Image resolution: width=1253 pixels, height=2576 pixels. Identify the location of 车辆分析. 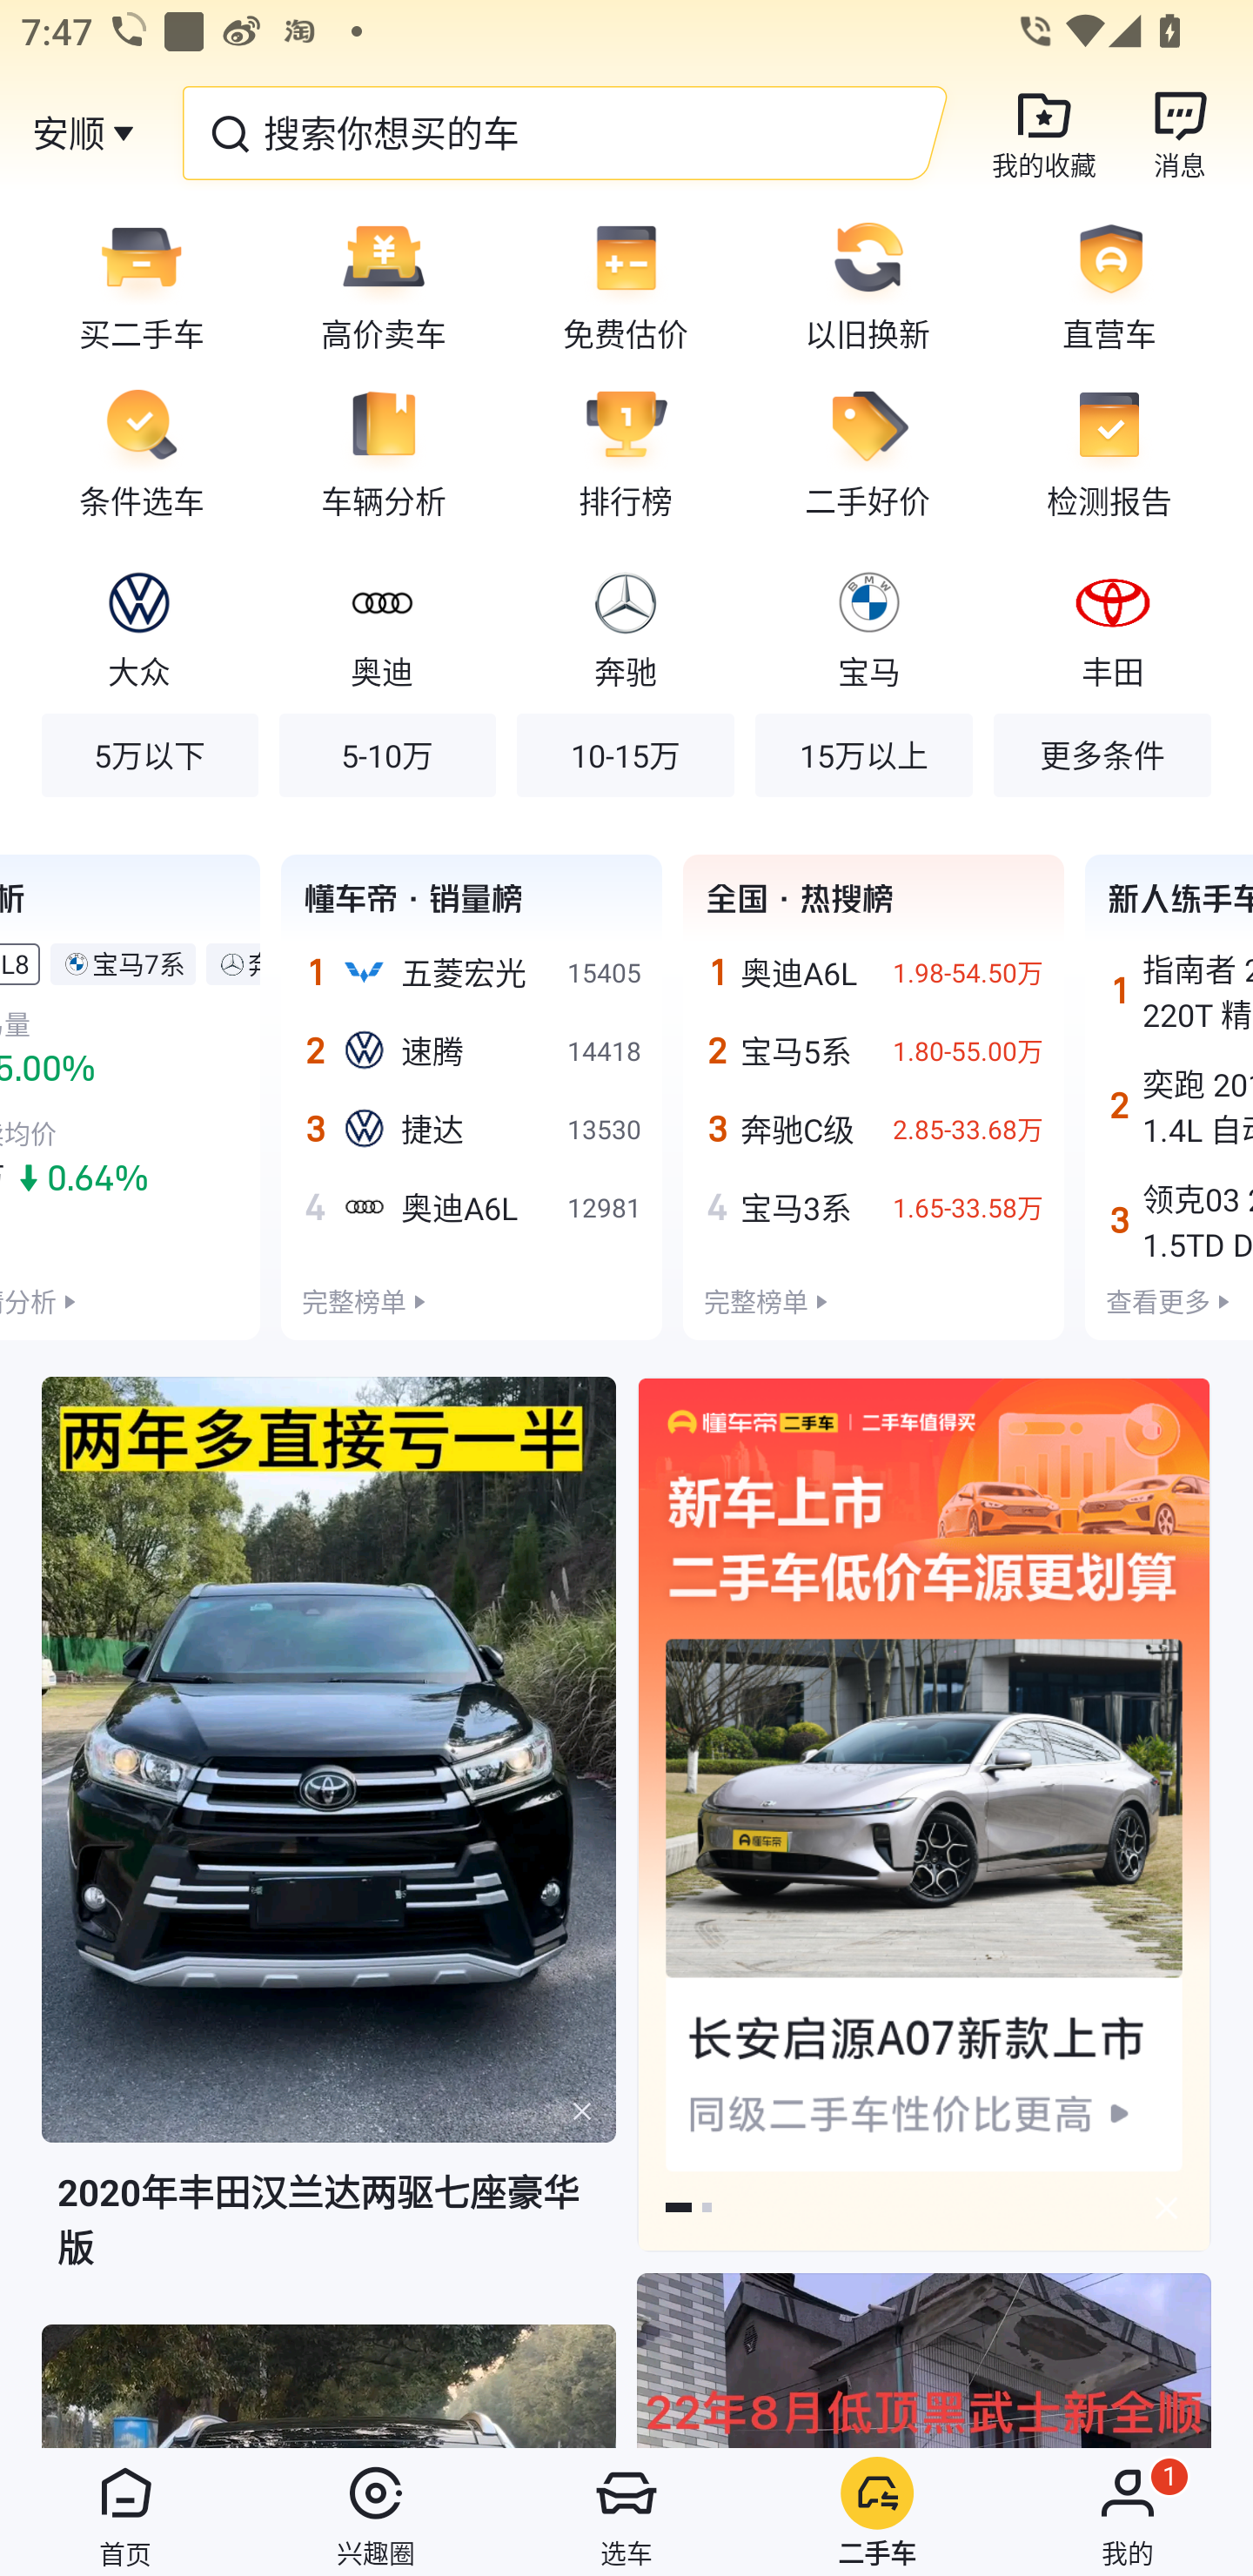
(384, 452).